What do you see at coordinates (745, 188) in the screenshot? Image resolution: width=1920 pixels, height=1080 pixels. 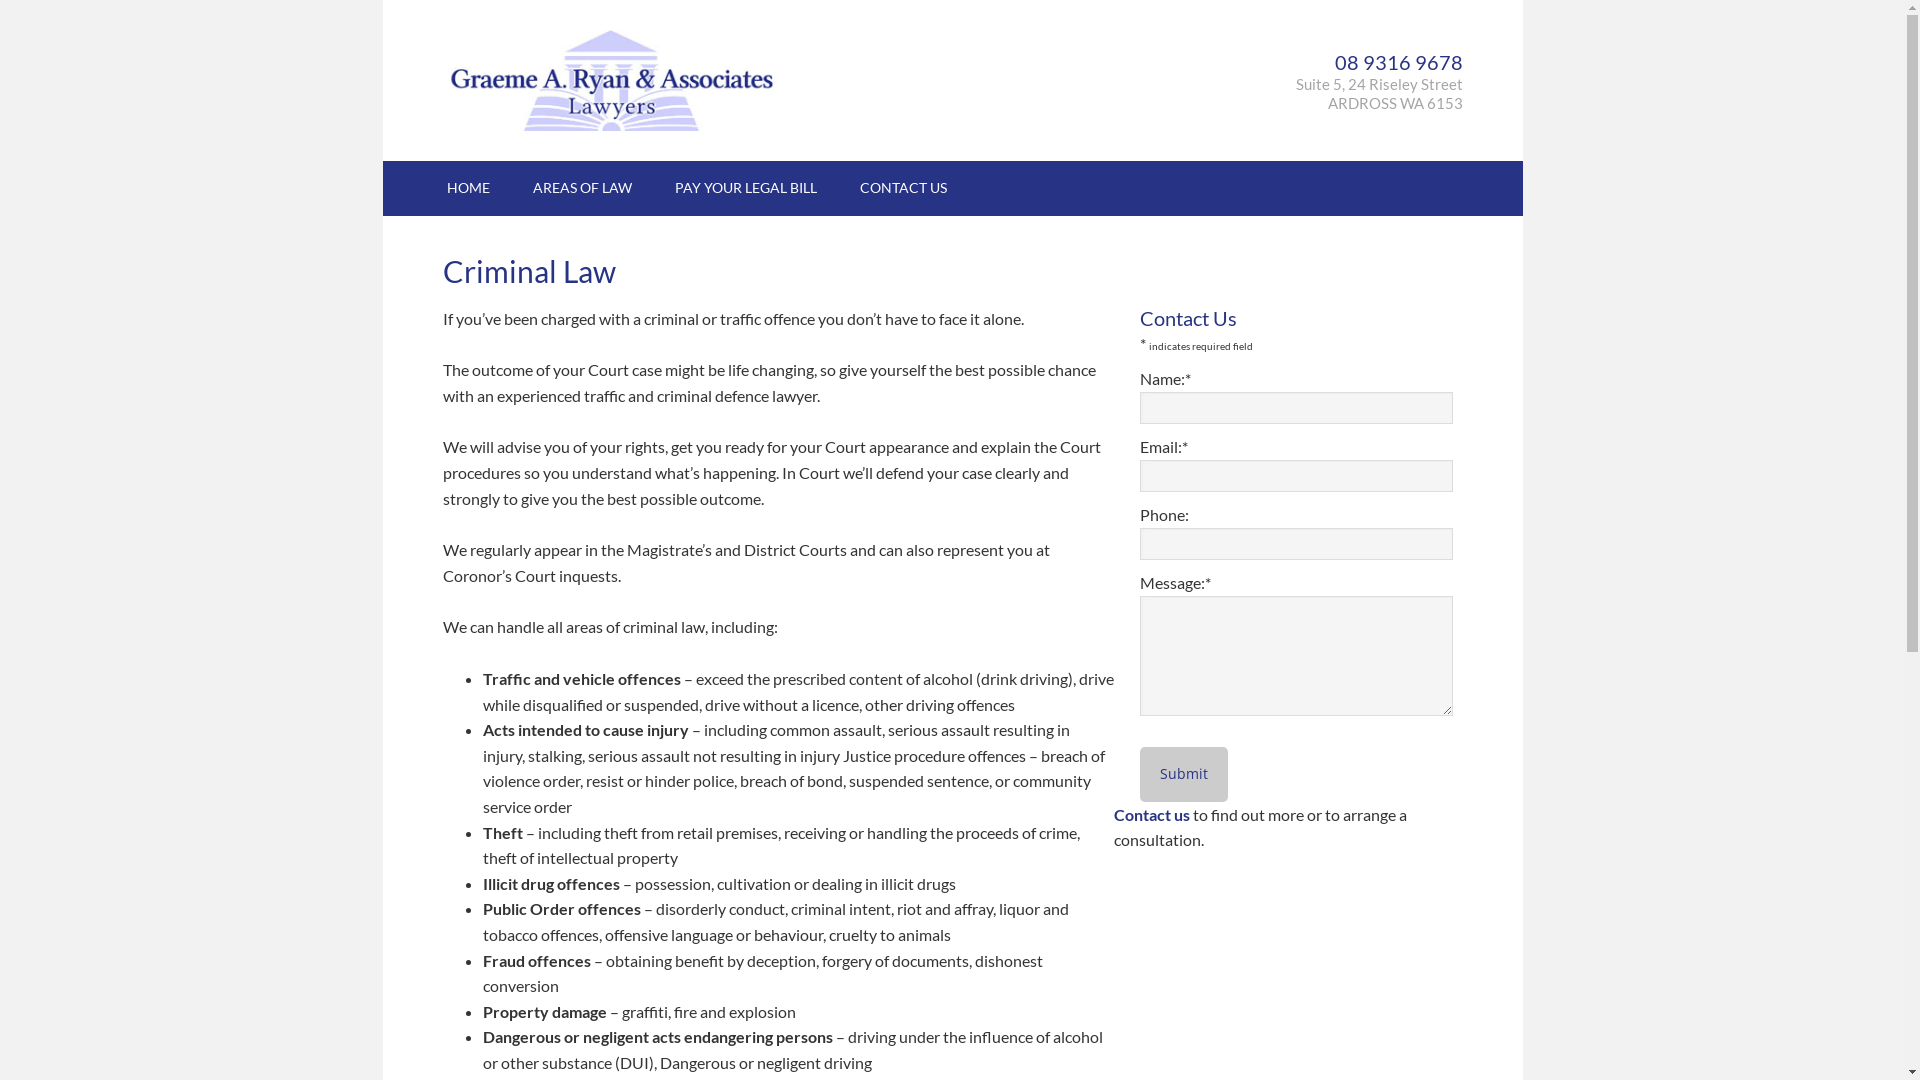 I see `PAY YOUR LEGAL BILL` at bounding box center [745, 188].